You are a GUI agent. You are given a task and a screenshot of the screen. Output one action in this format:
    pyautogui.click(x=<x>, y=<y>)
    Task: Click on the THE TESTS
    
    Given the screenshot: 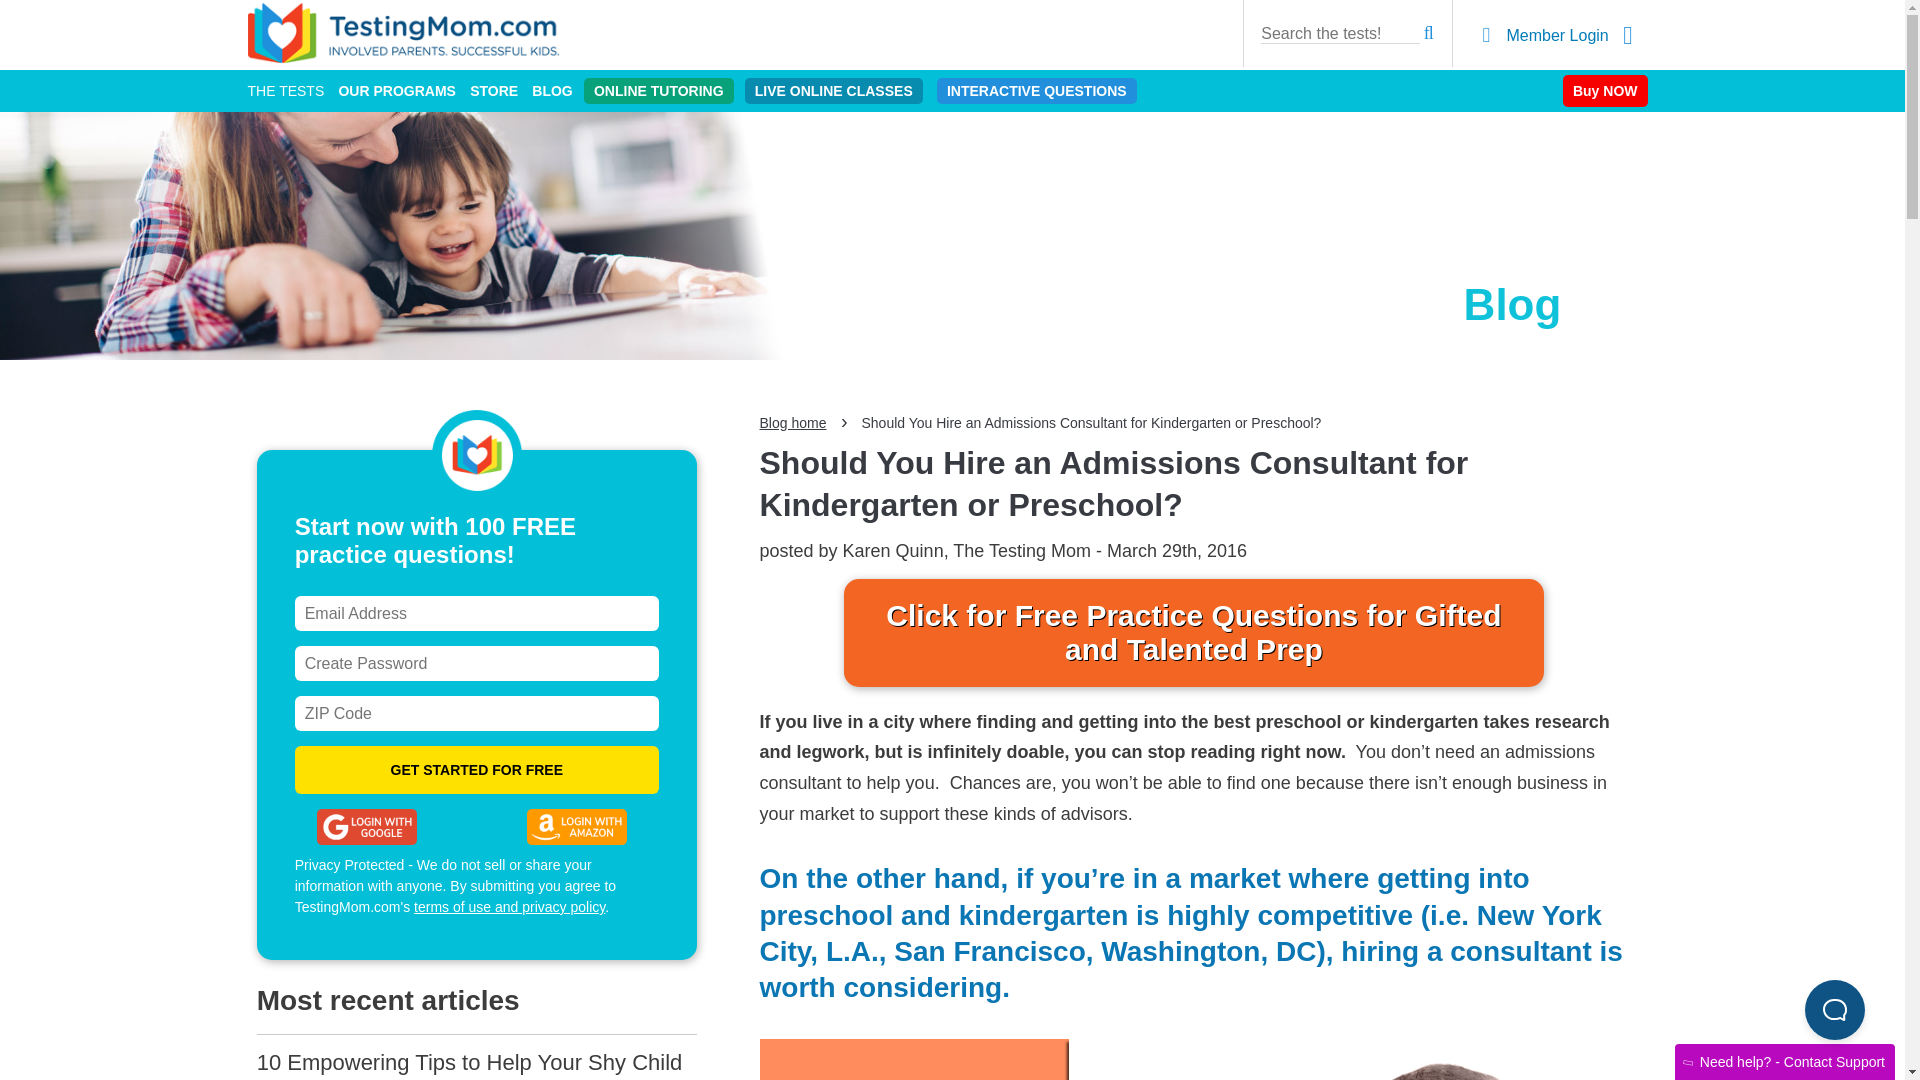 What is the action you would take?
    pyautogui.click(x=286, y=91)
    